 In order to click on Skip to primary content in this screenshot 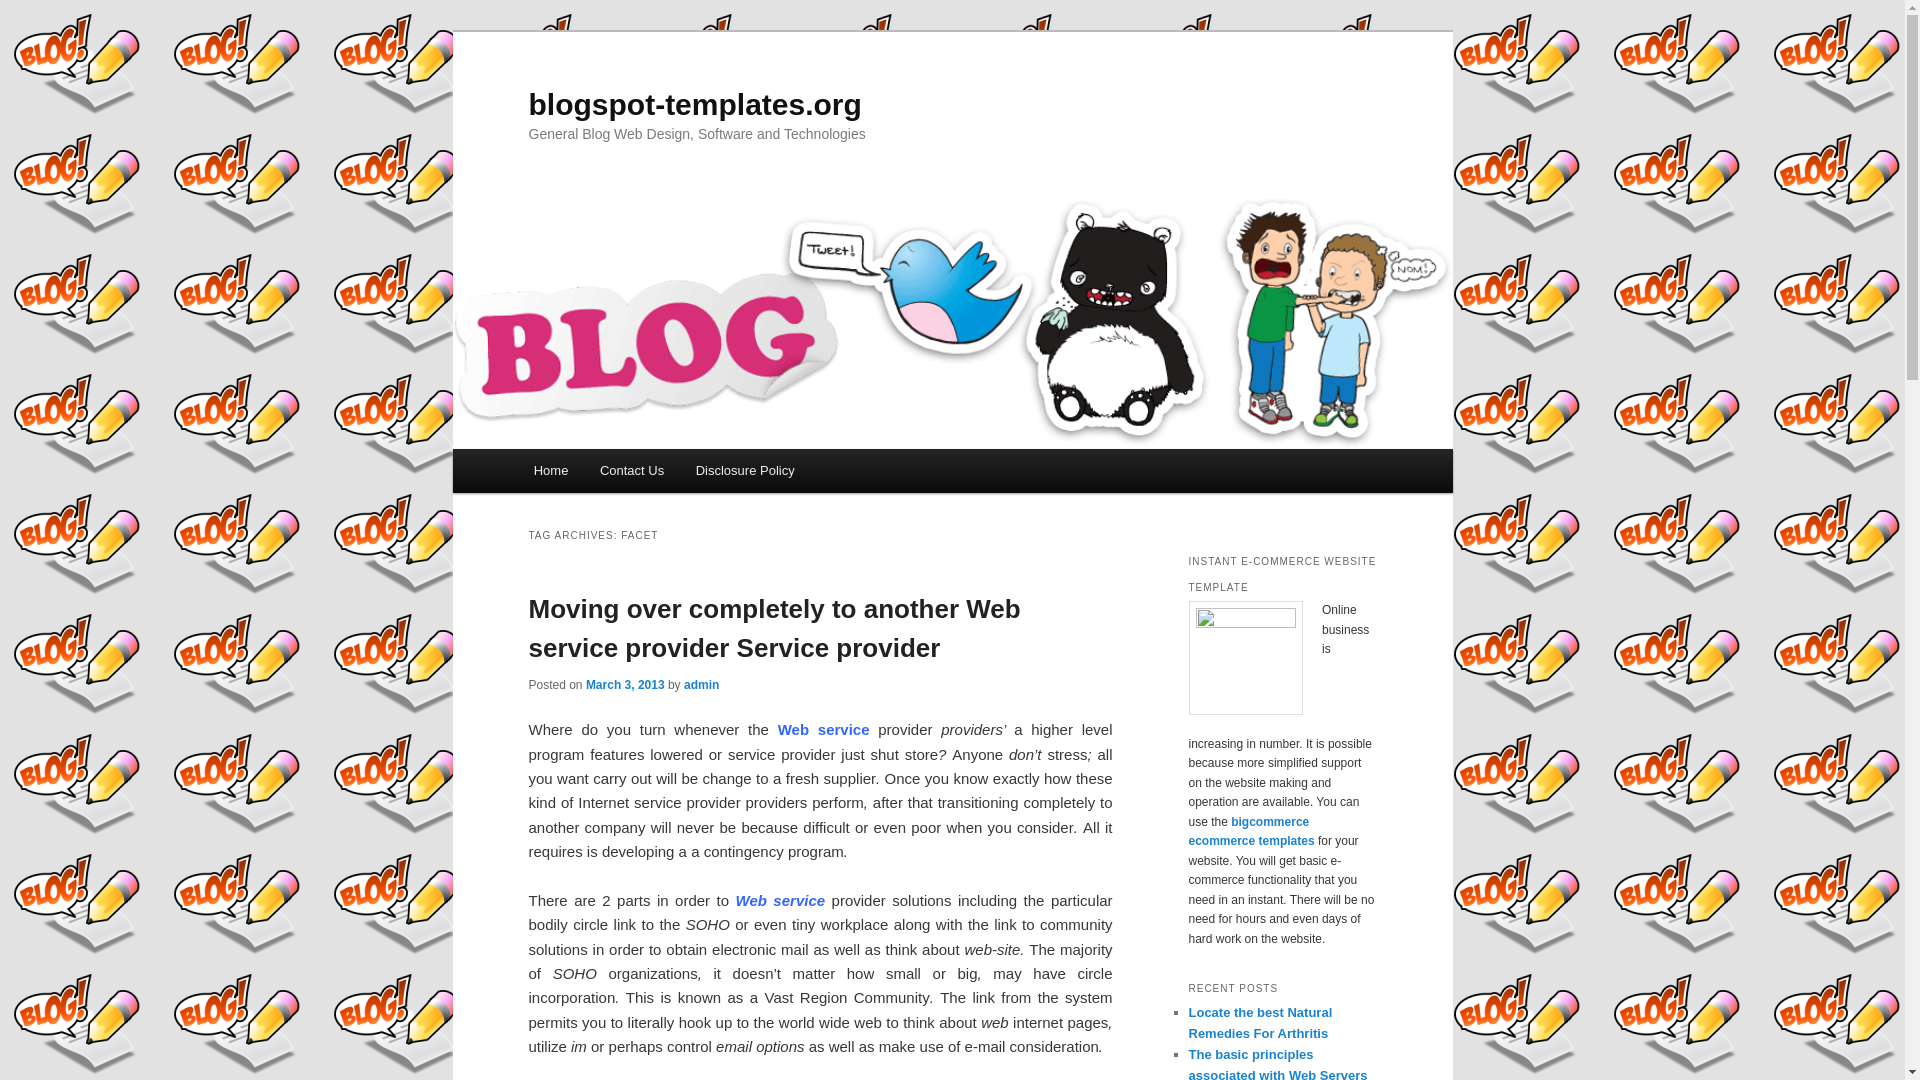, I will do `click(623, 474)`.